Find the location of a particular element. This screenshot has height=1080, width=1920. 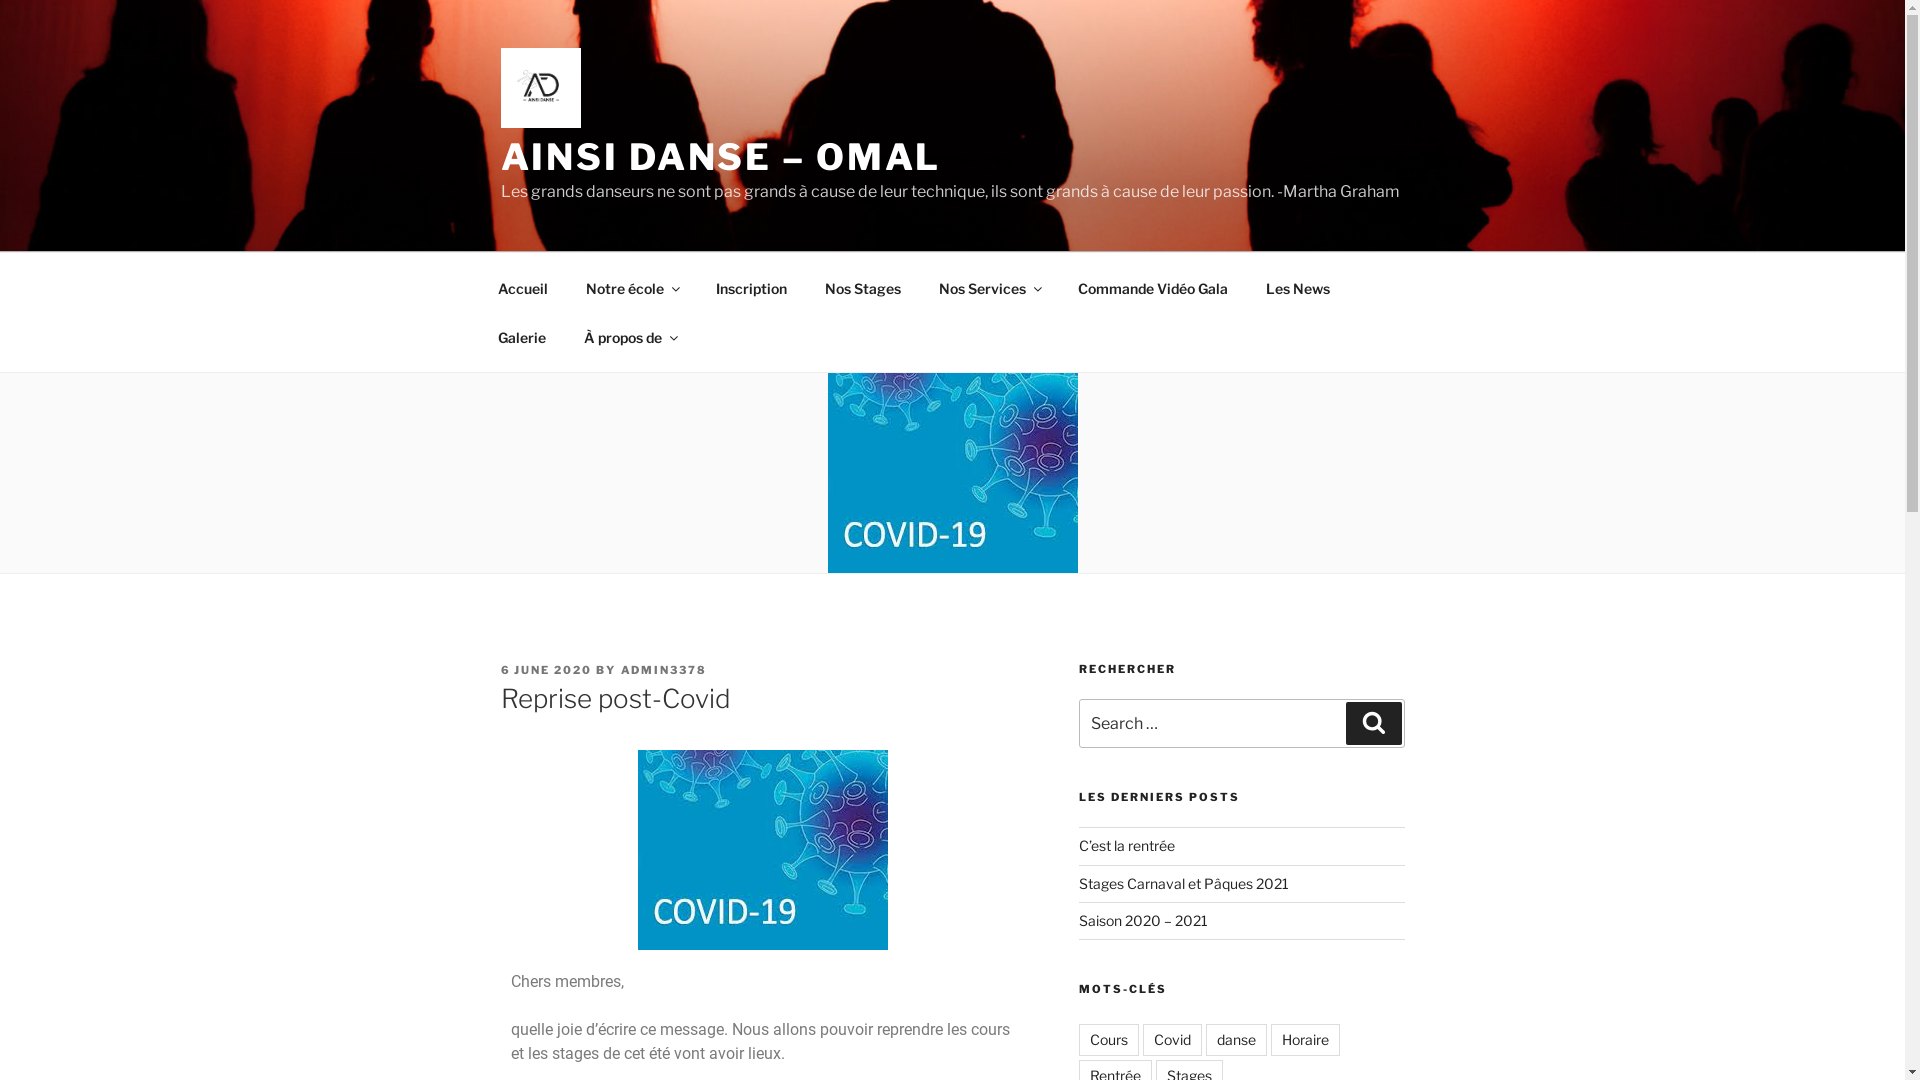

Galerie is located at coordinates (522, 336).